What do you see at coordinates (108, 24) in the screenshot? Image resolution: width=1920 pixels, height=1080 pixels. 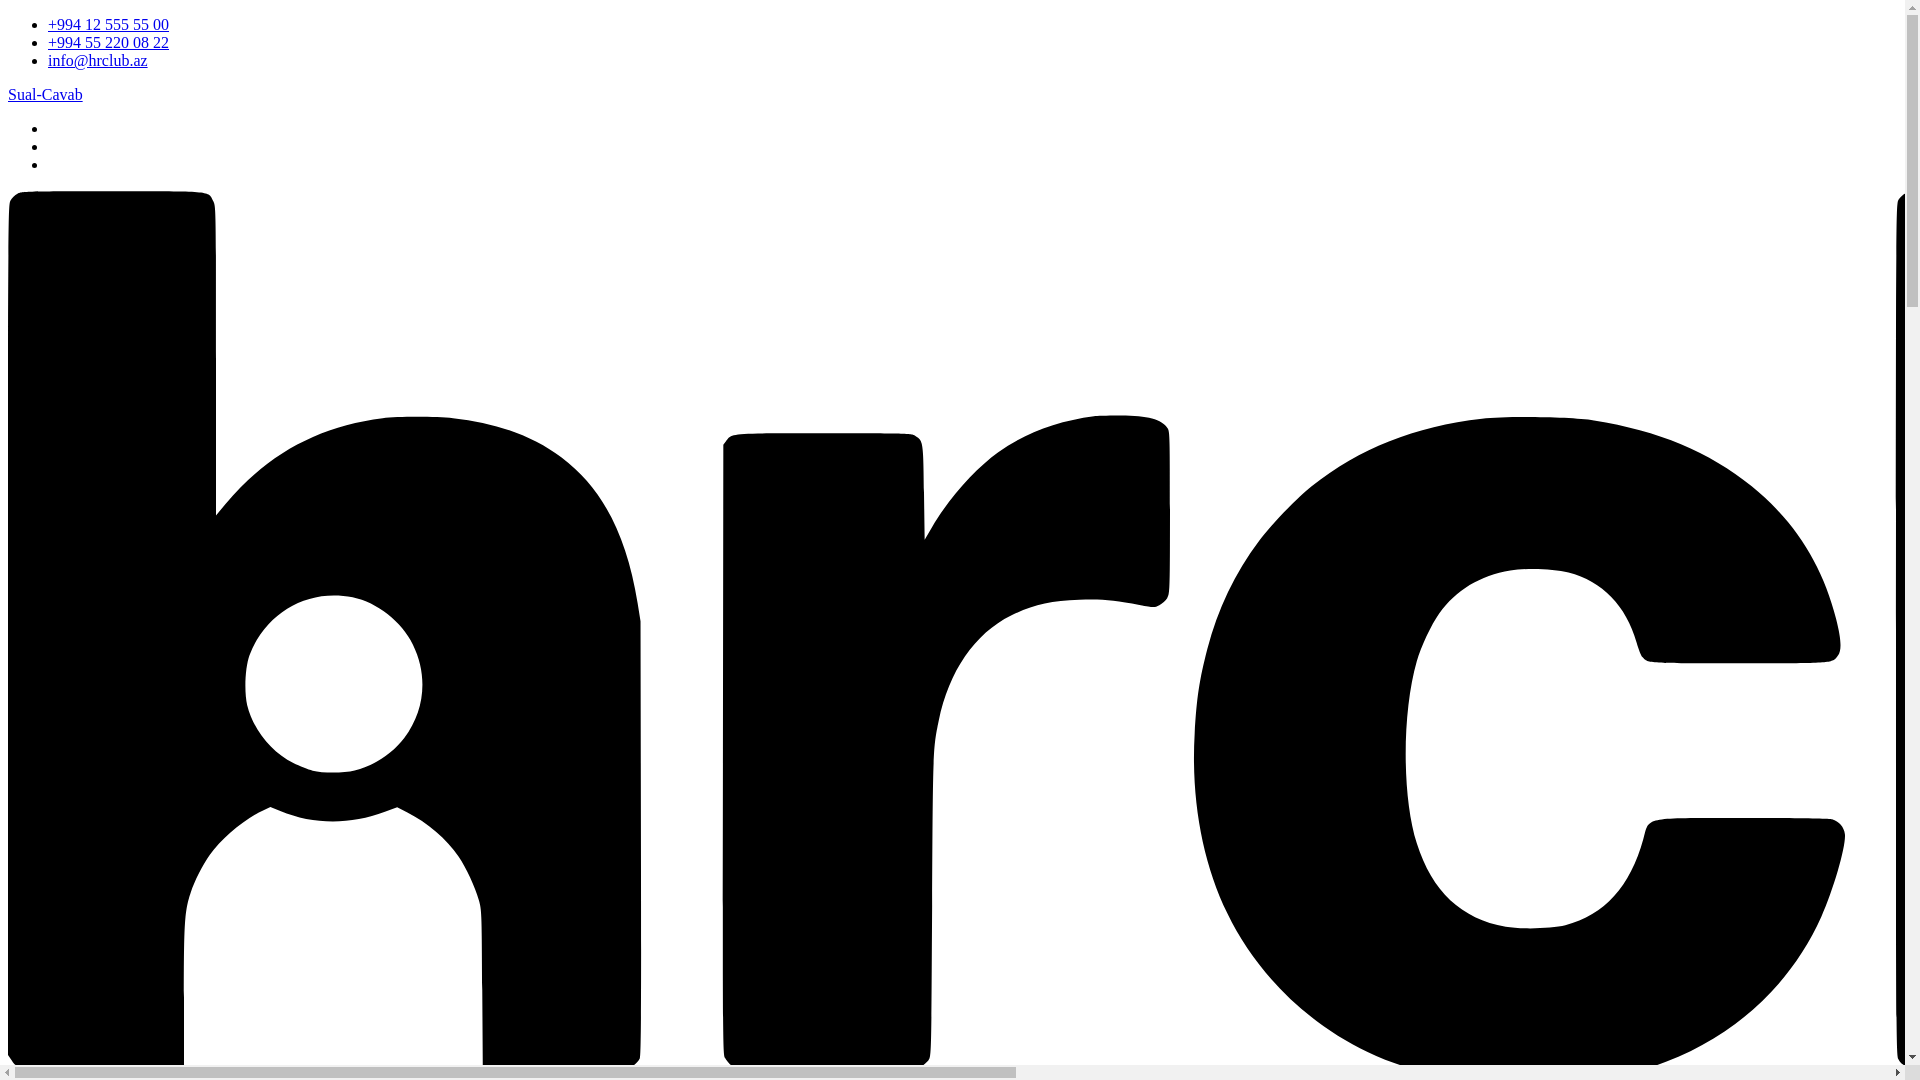 I see `+994 12 555 55 00` at bounding box center [108, 24].